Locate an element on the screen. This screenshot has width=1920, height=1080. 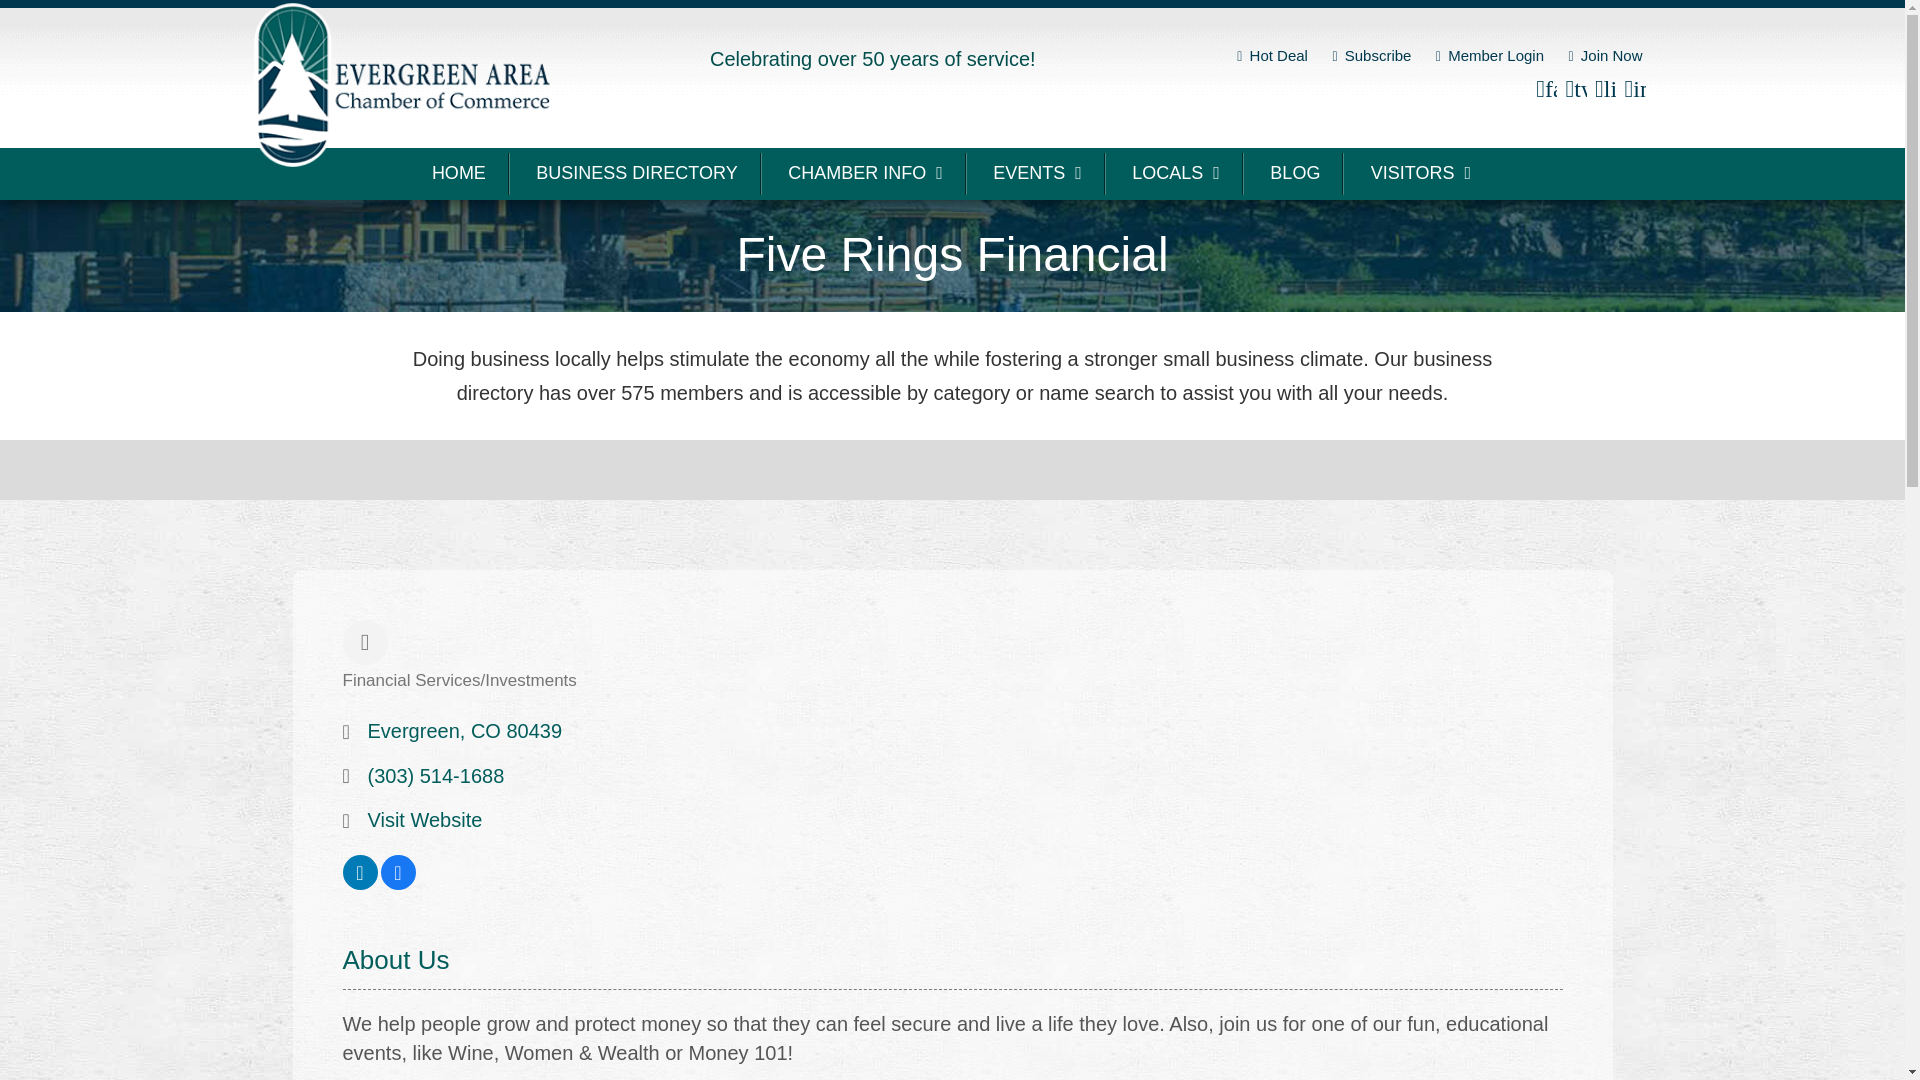
HOME is located at coordinates (460, 174).